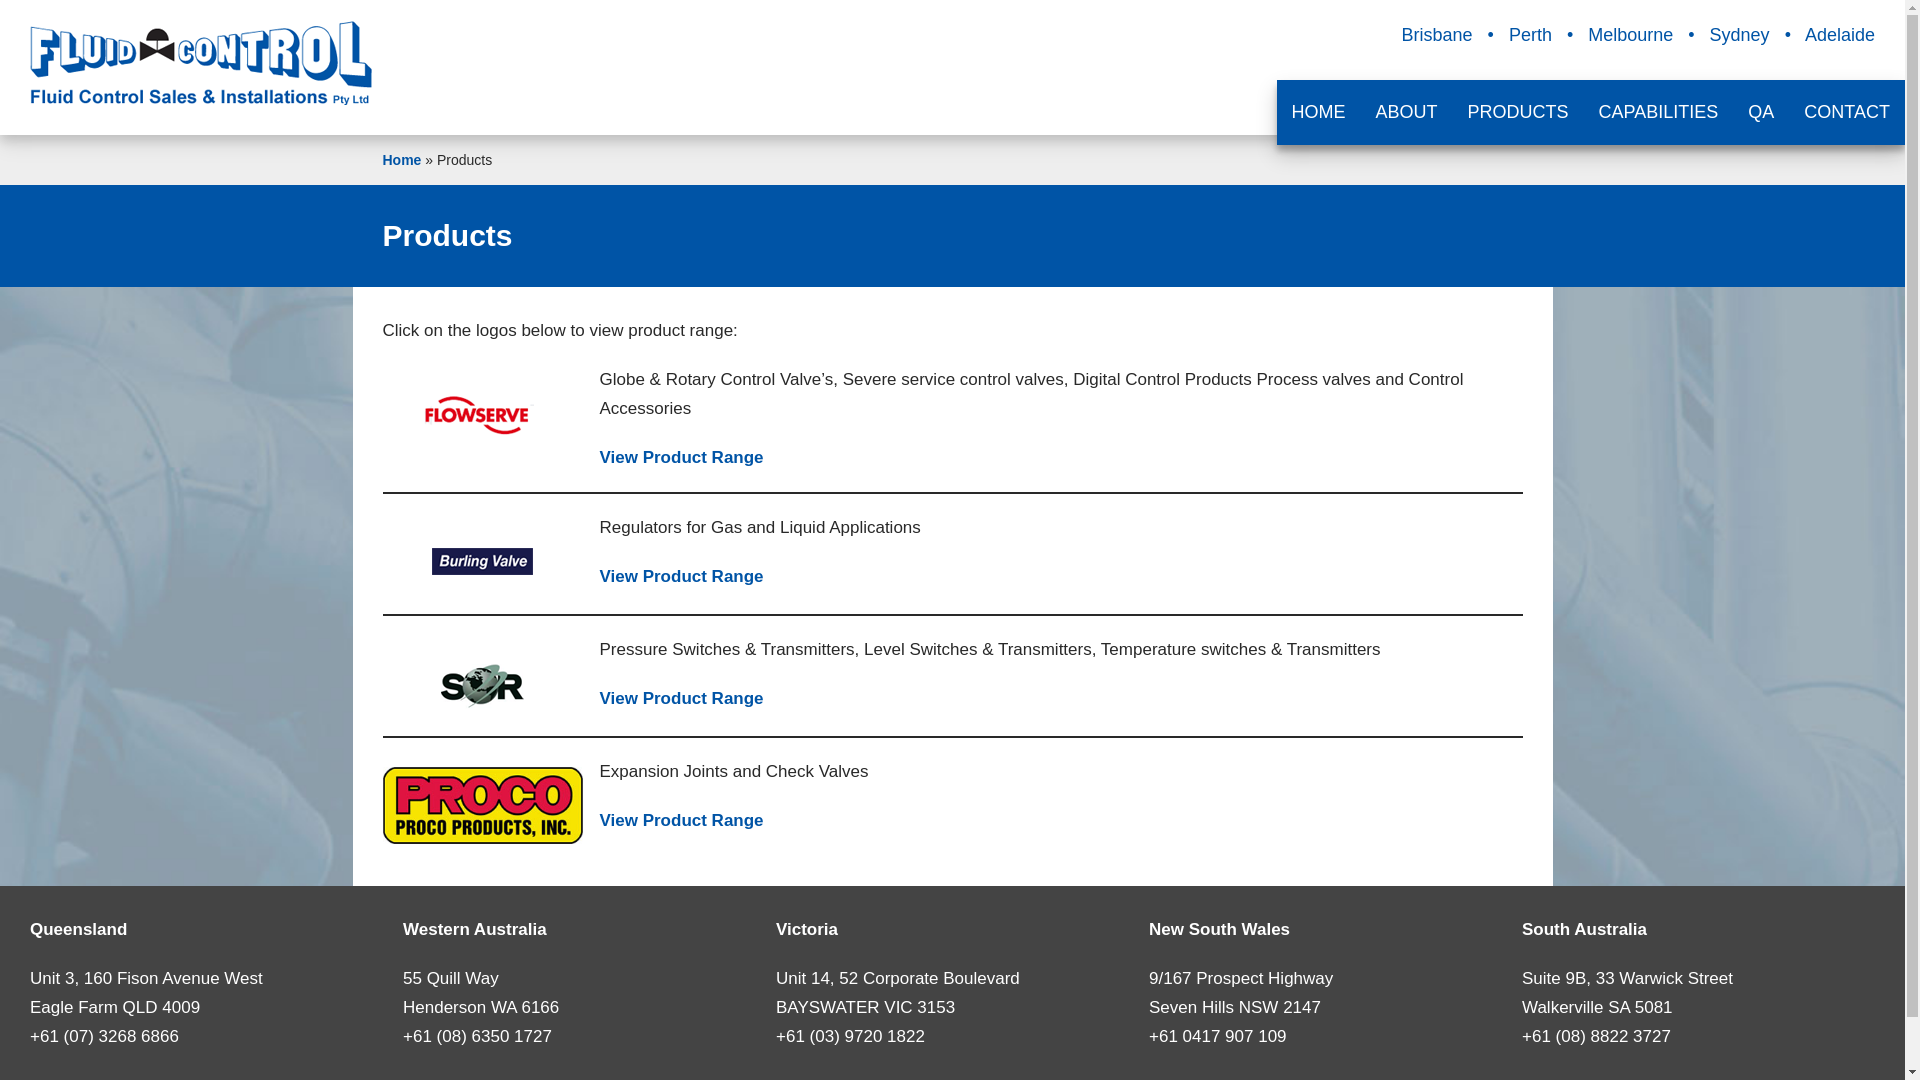  Describe the element at coordinates (682, 820) in the screenshot. I see `View Product Range` at that location.